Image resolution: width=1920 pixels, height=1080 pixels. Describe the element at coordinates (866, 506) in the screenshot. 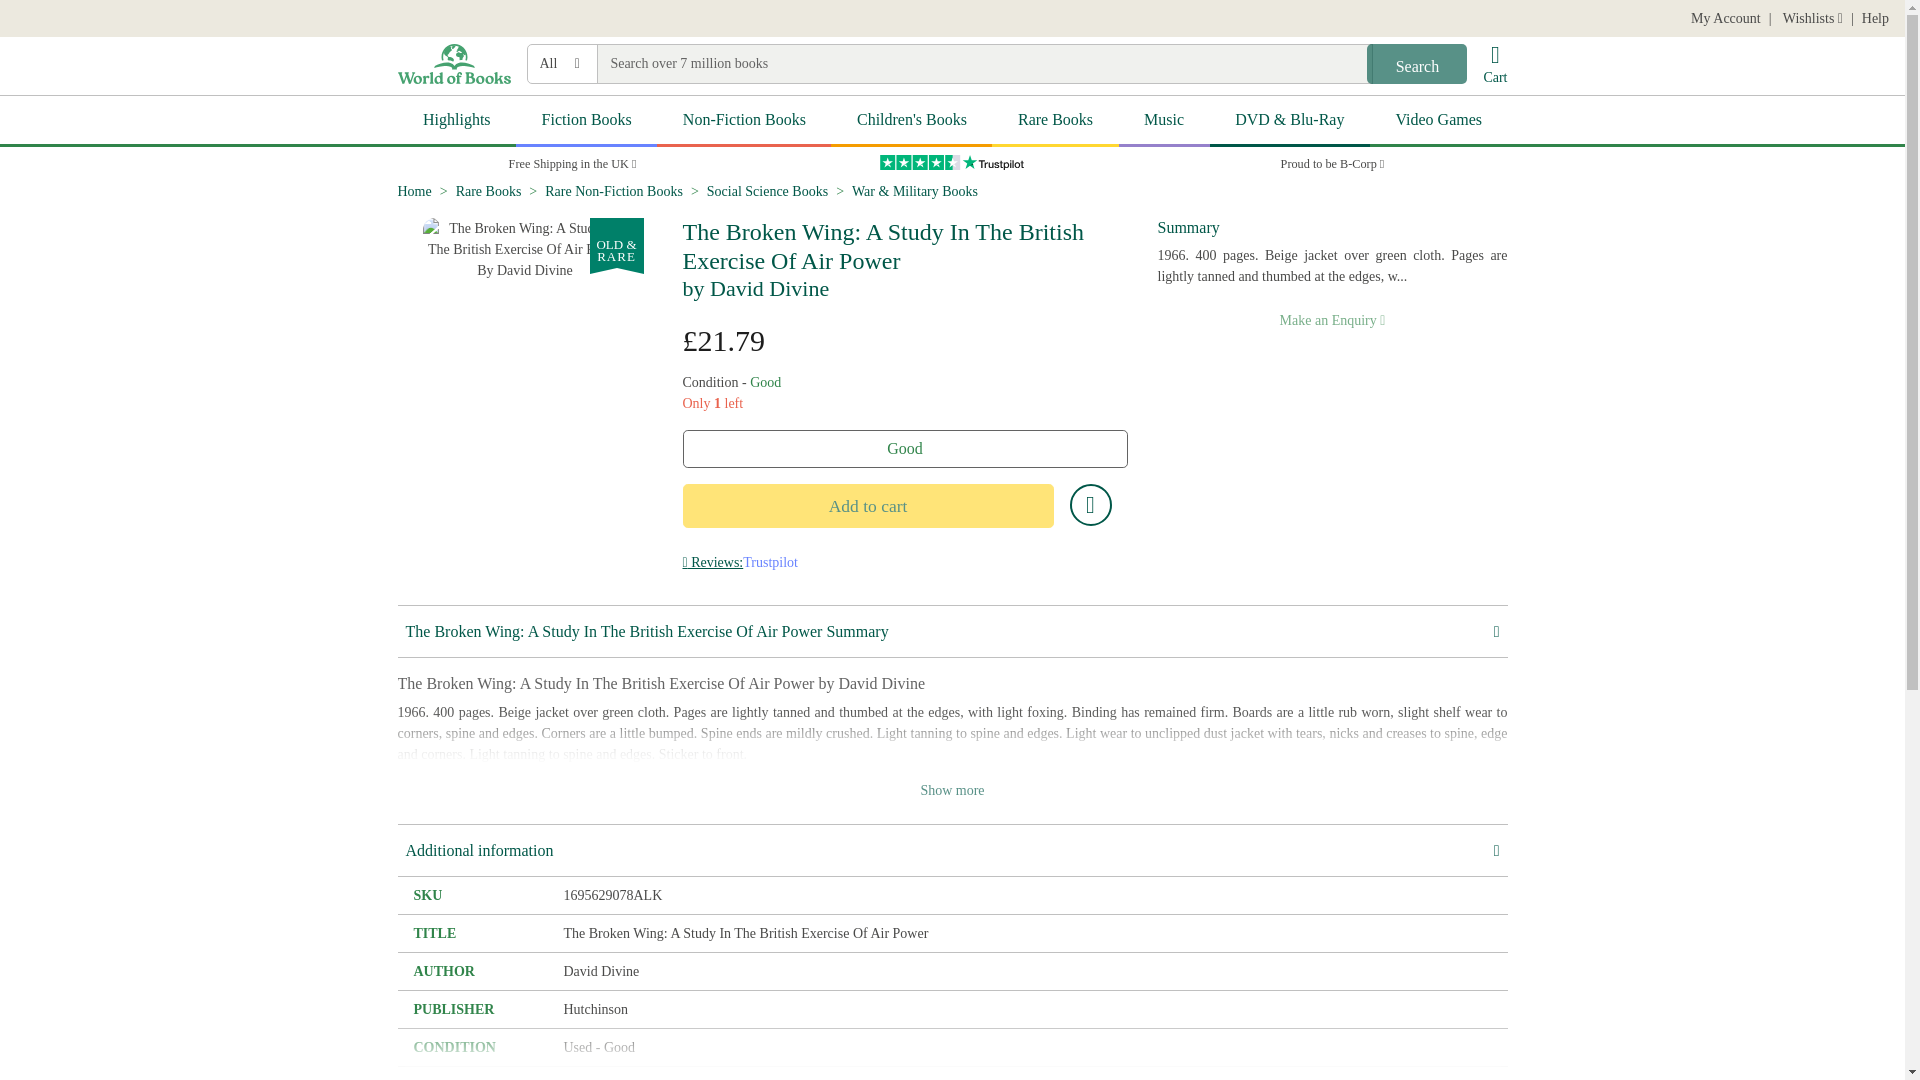

I see `Add to cart` at that location.